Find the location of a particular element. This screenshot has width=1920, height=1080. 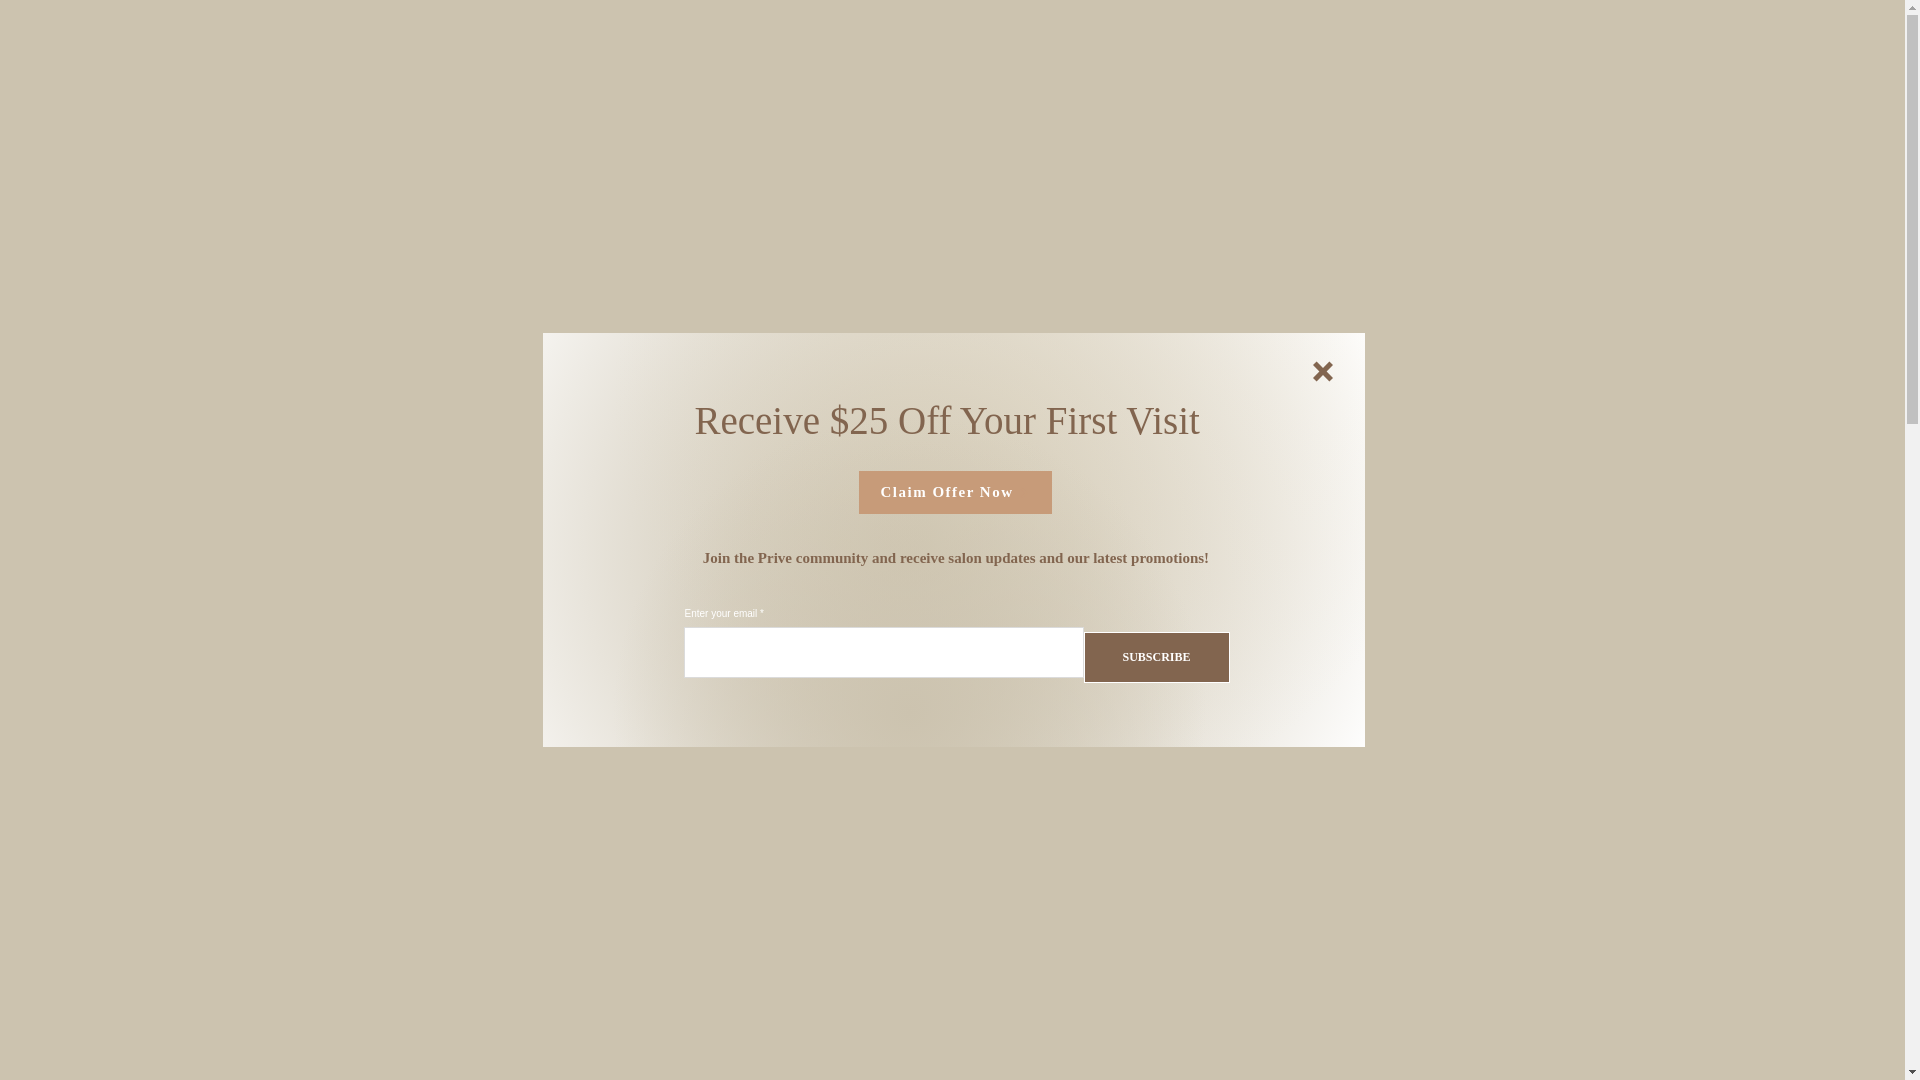

Our Stylists is located at coordinates (670, 25).